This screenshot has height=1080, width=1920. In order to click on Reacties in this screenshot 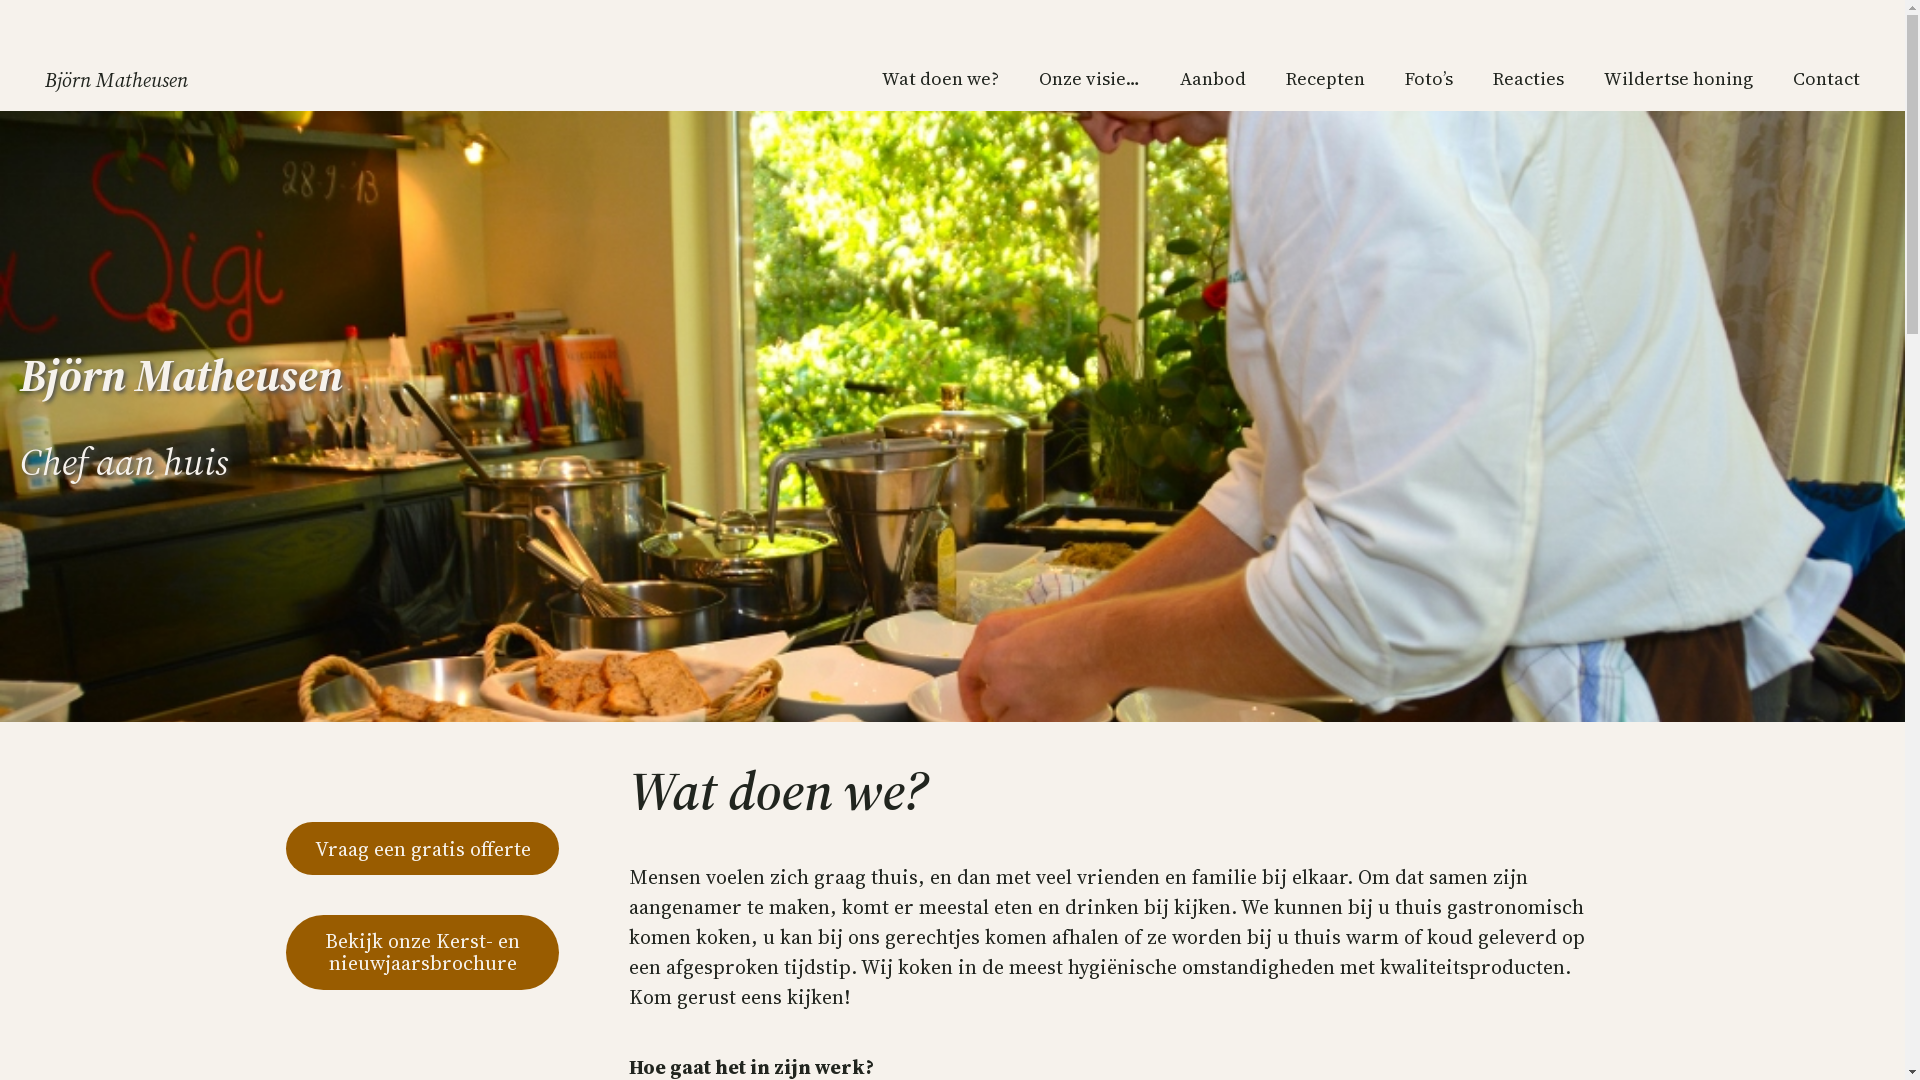, I will do `click(1528, 78)`.